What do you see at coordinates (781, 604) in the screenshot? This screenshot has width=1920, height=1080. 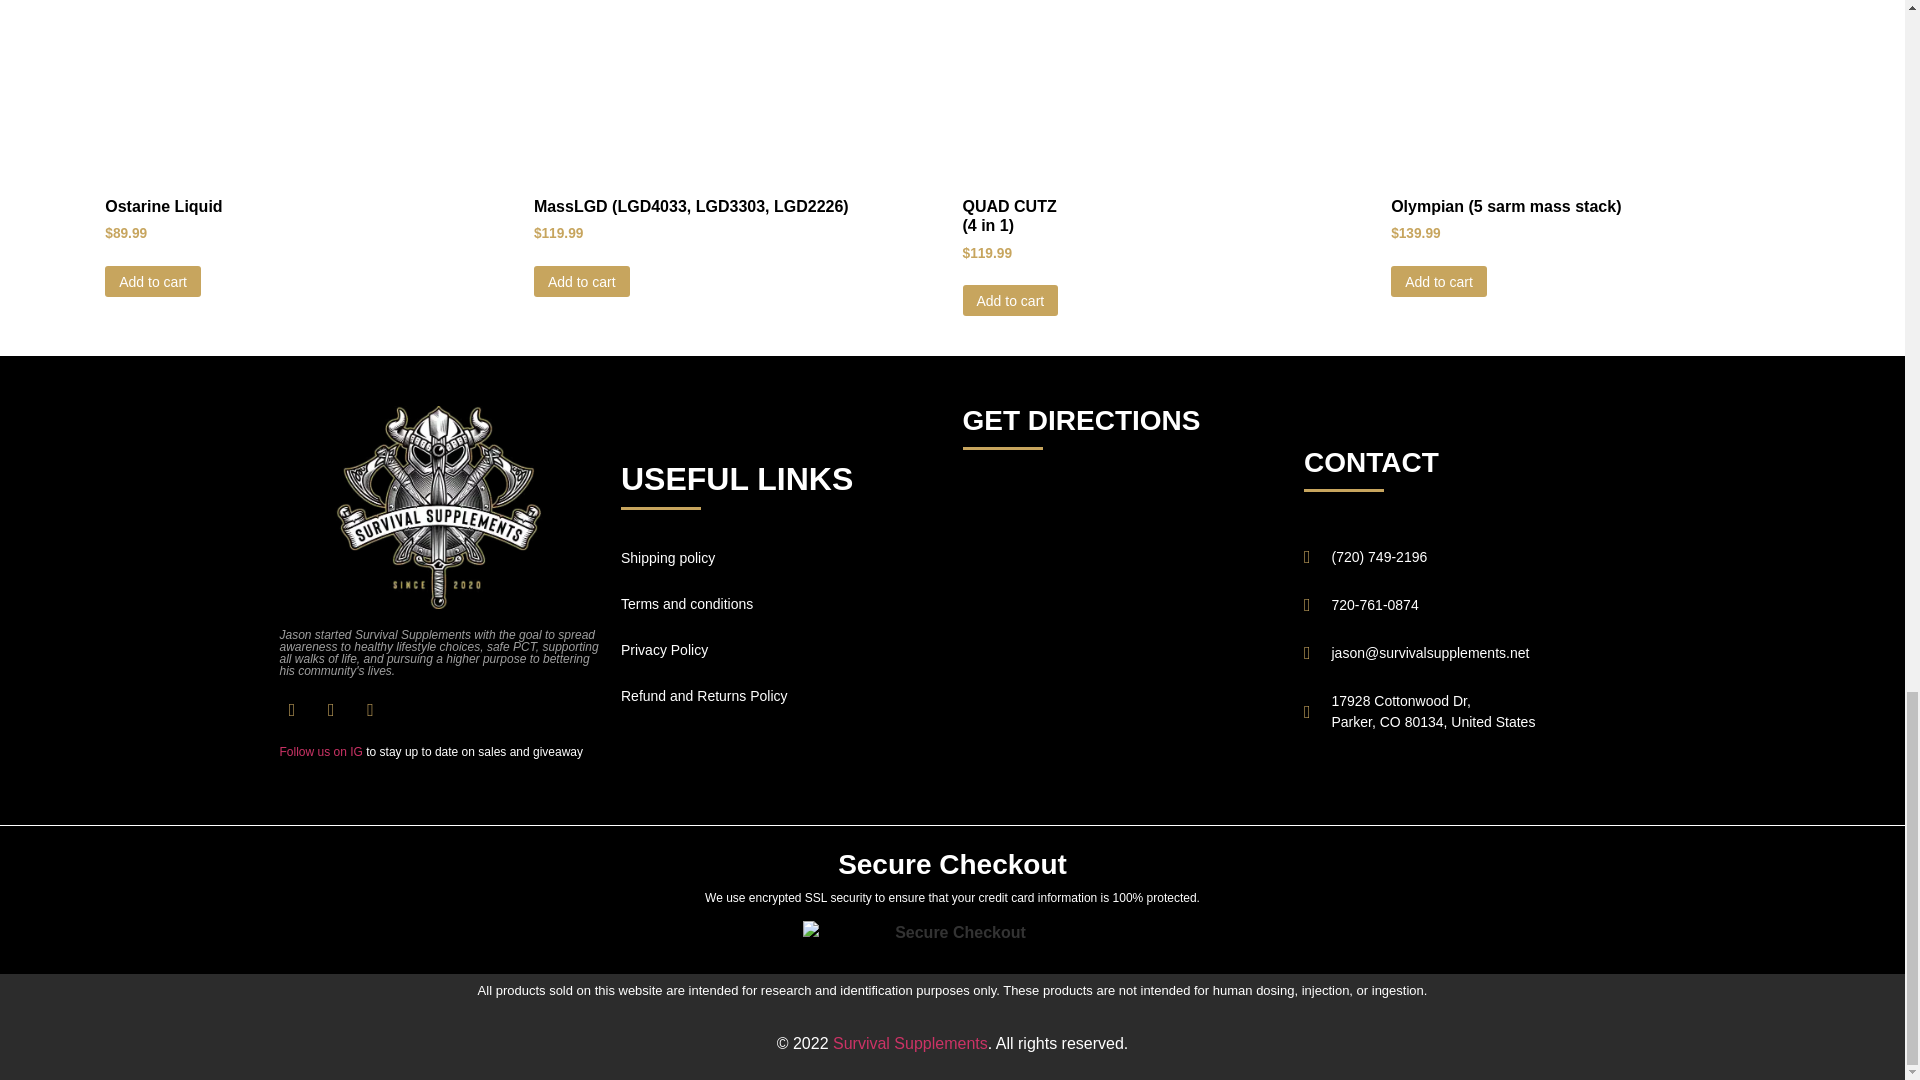 I see `Terms and conditions` at bounding box center [781, 604].